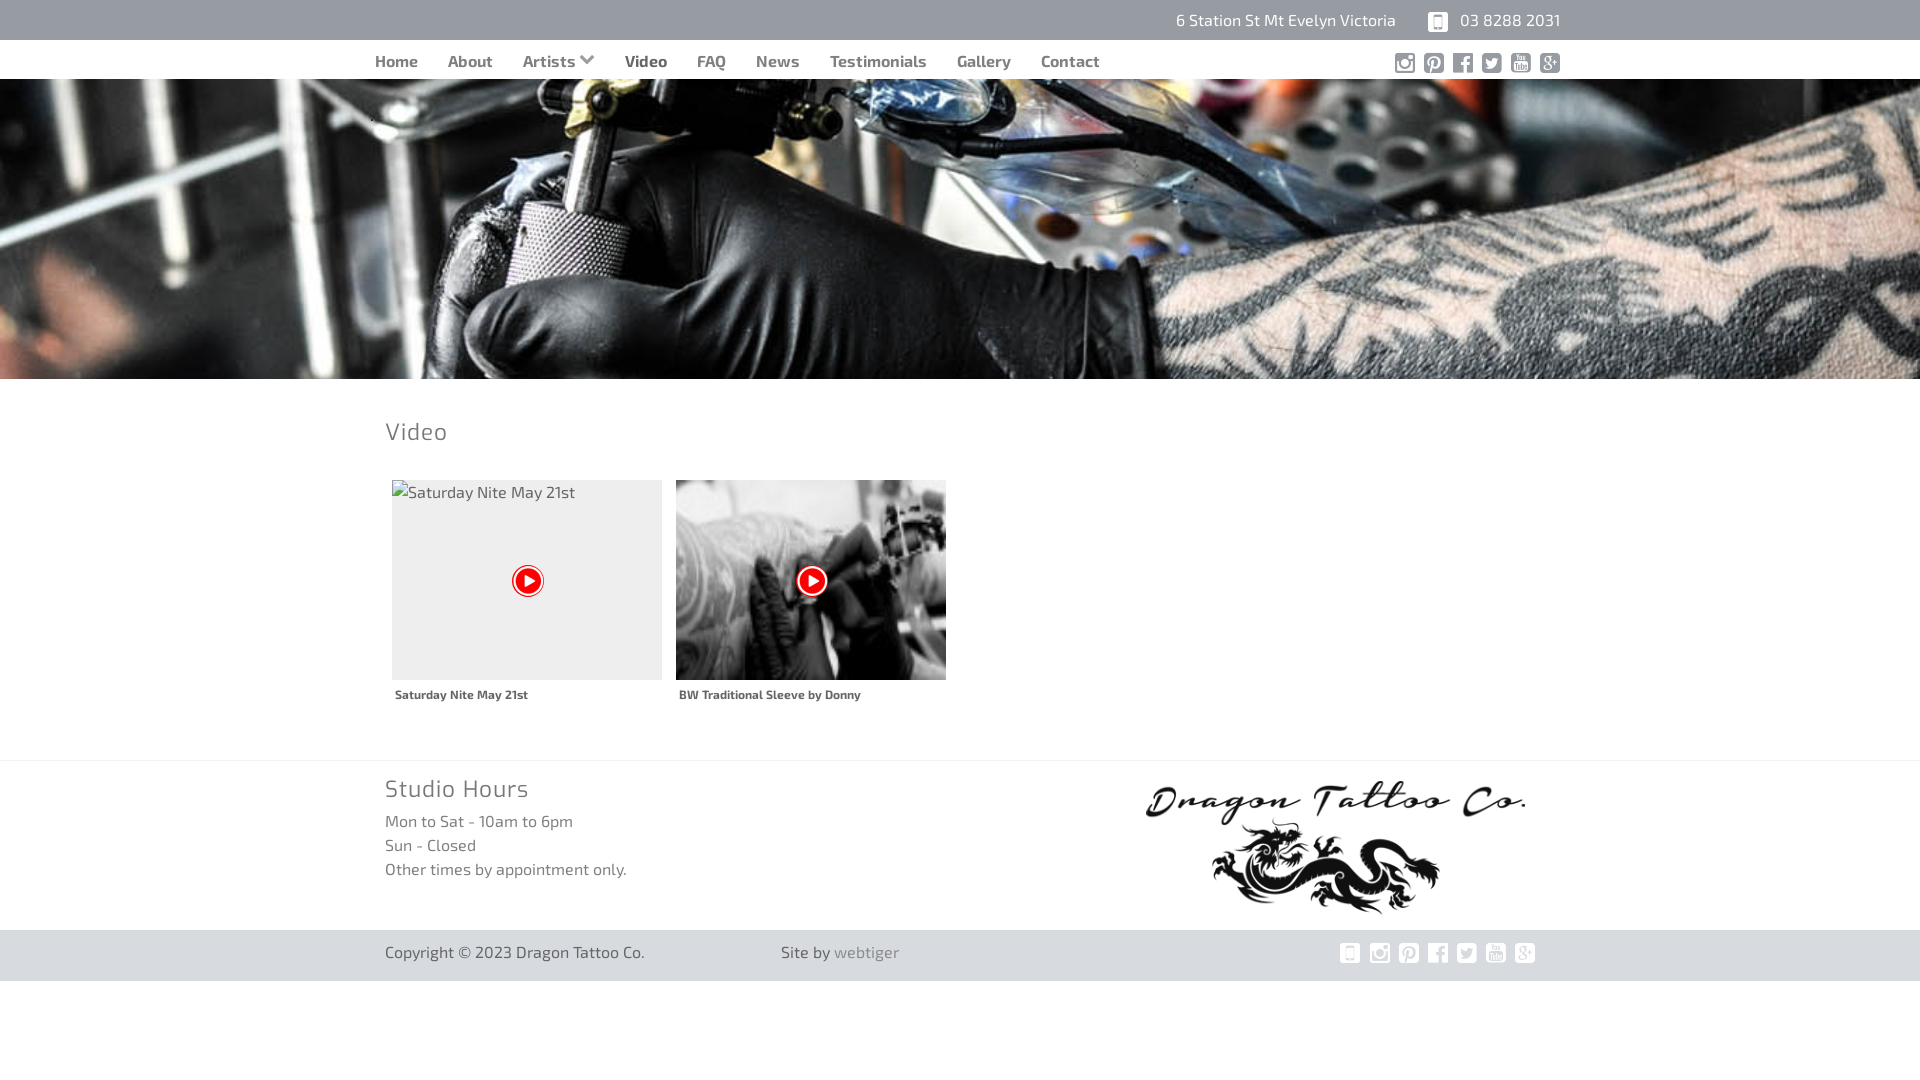 The image size is (1920, 1080). Describe the element at coordinates (712, 58) in the screenshot. I see `FAQ` at that location.